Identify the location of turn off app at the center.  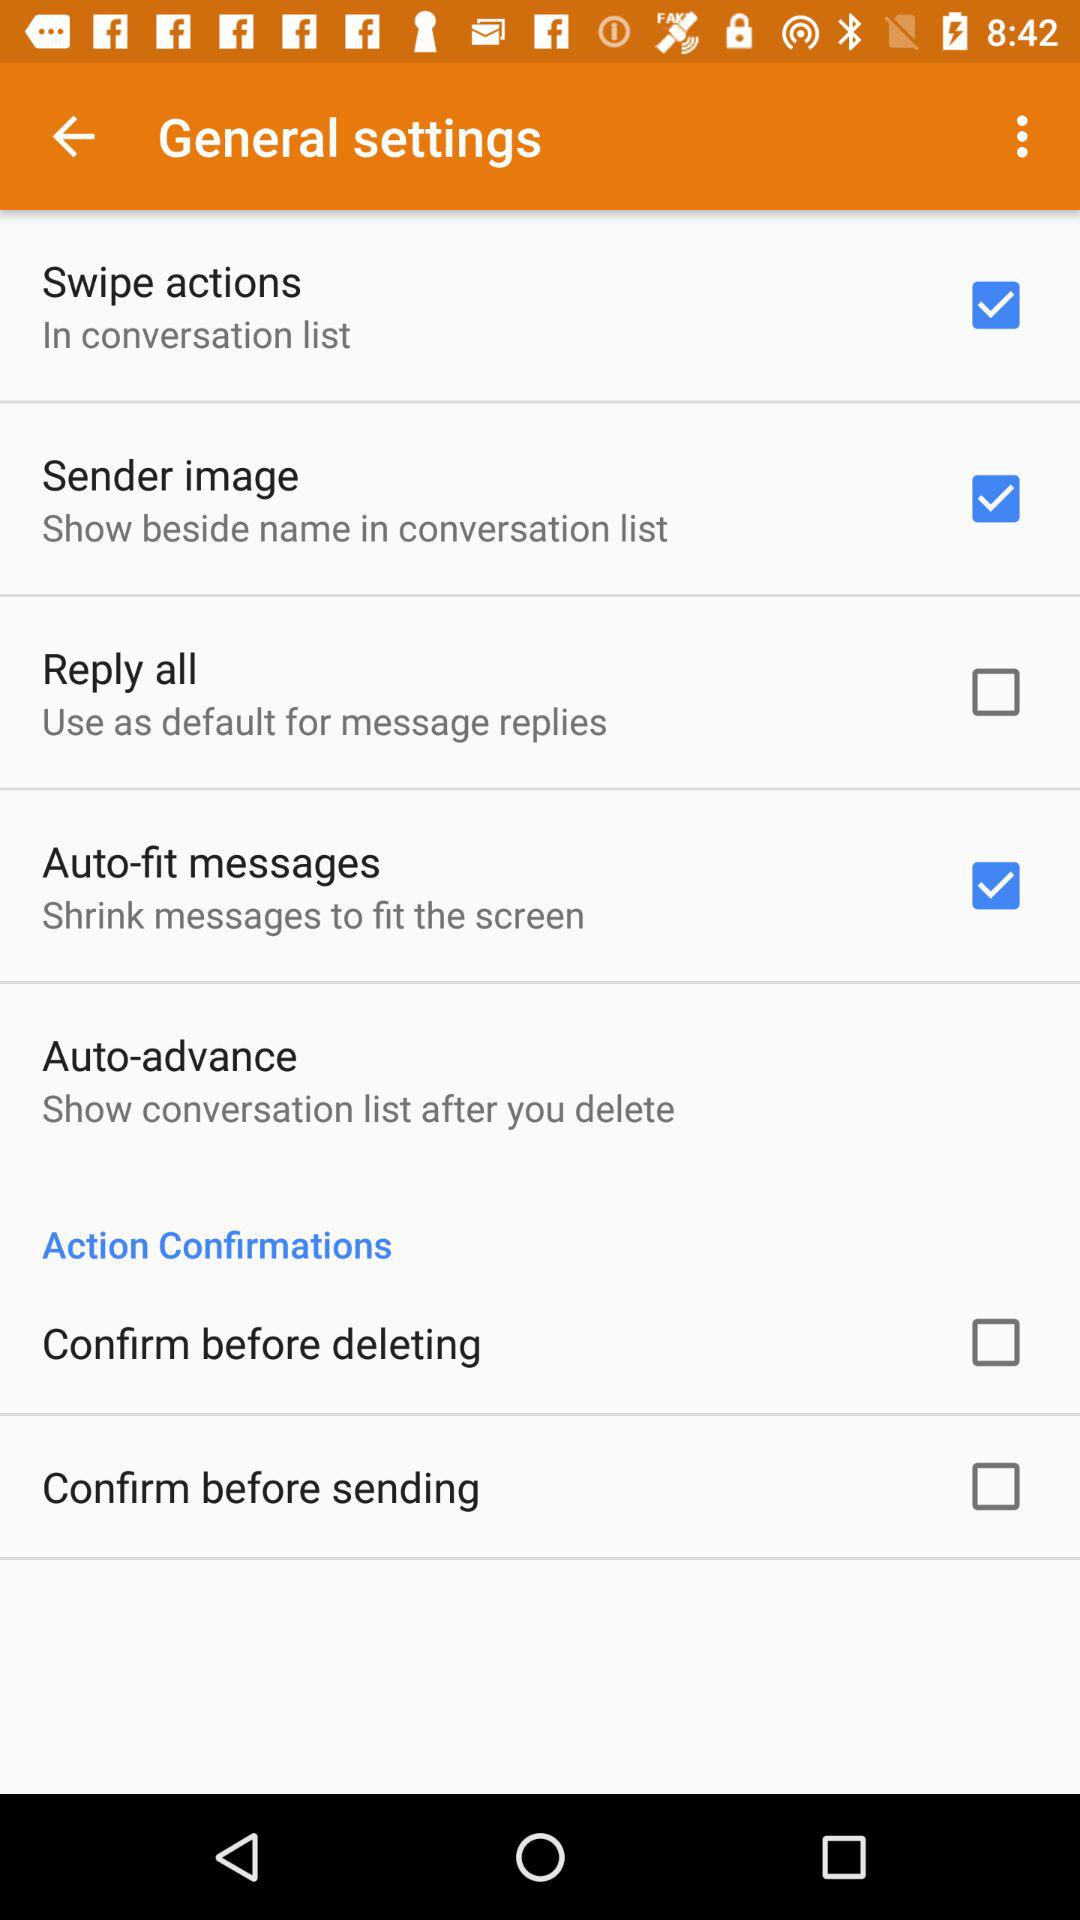
(540, 1222).